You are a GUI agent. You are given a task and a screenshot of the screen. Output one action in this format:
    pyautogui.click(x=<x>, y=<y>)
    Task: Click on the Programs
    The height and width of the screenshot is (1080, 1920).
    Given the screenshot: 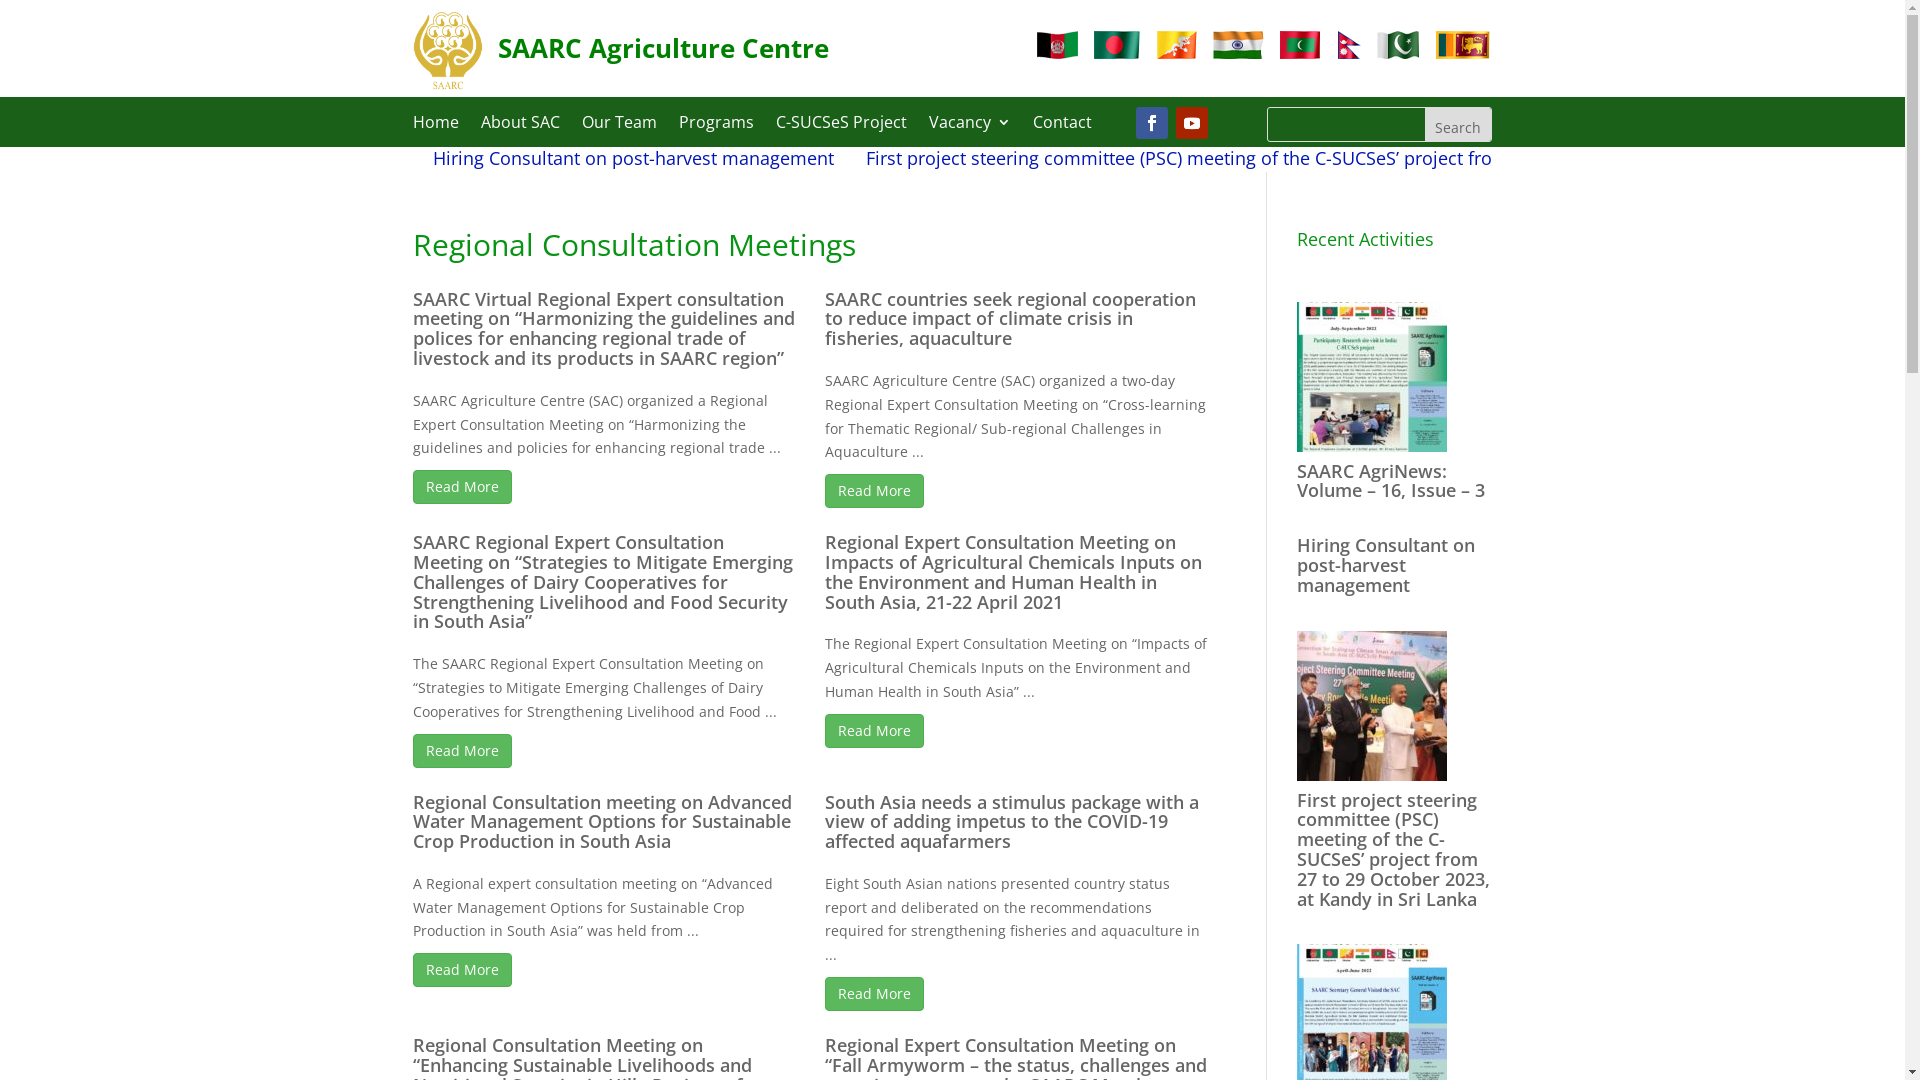 What is the action you would take?
    pyautogui.click(x=716, y=126)
    